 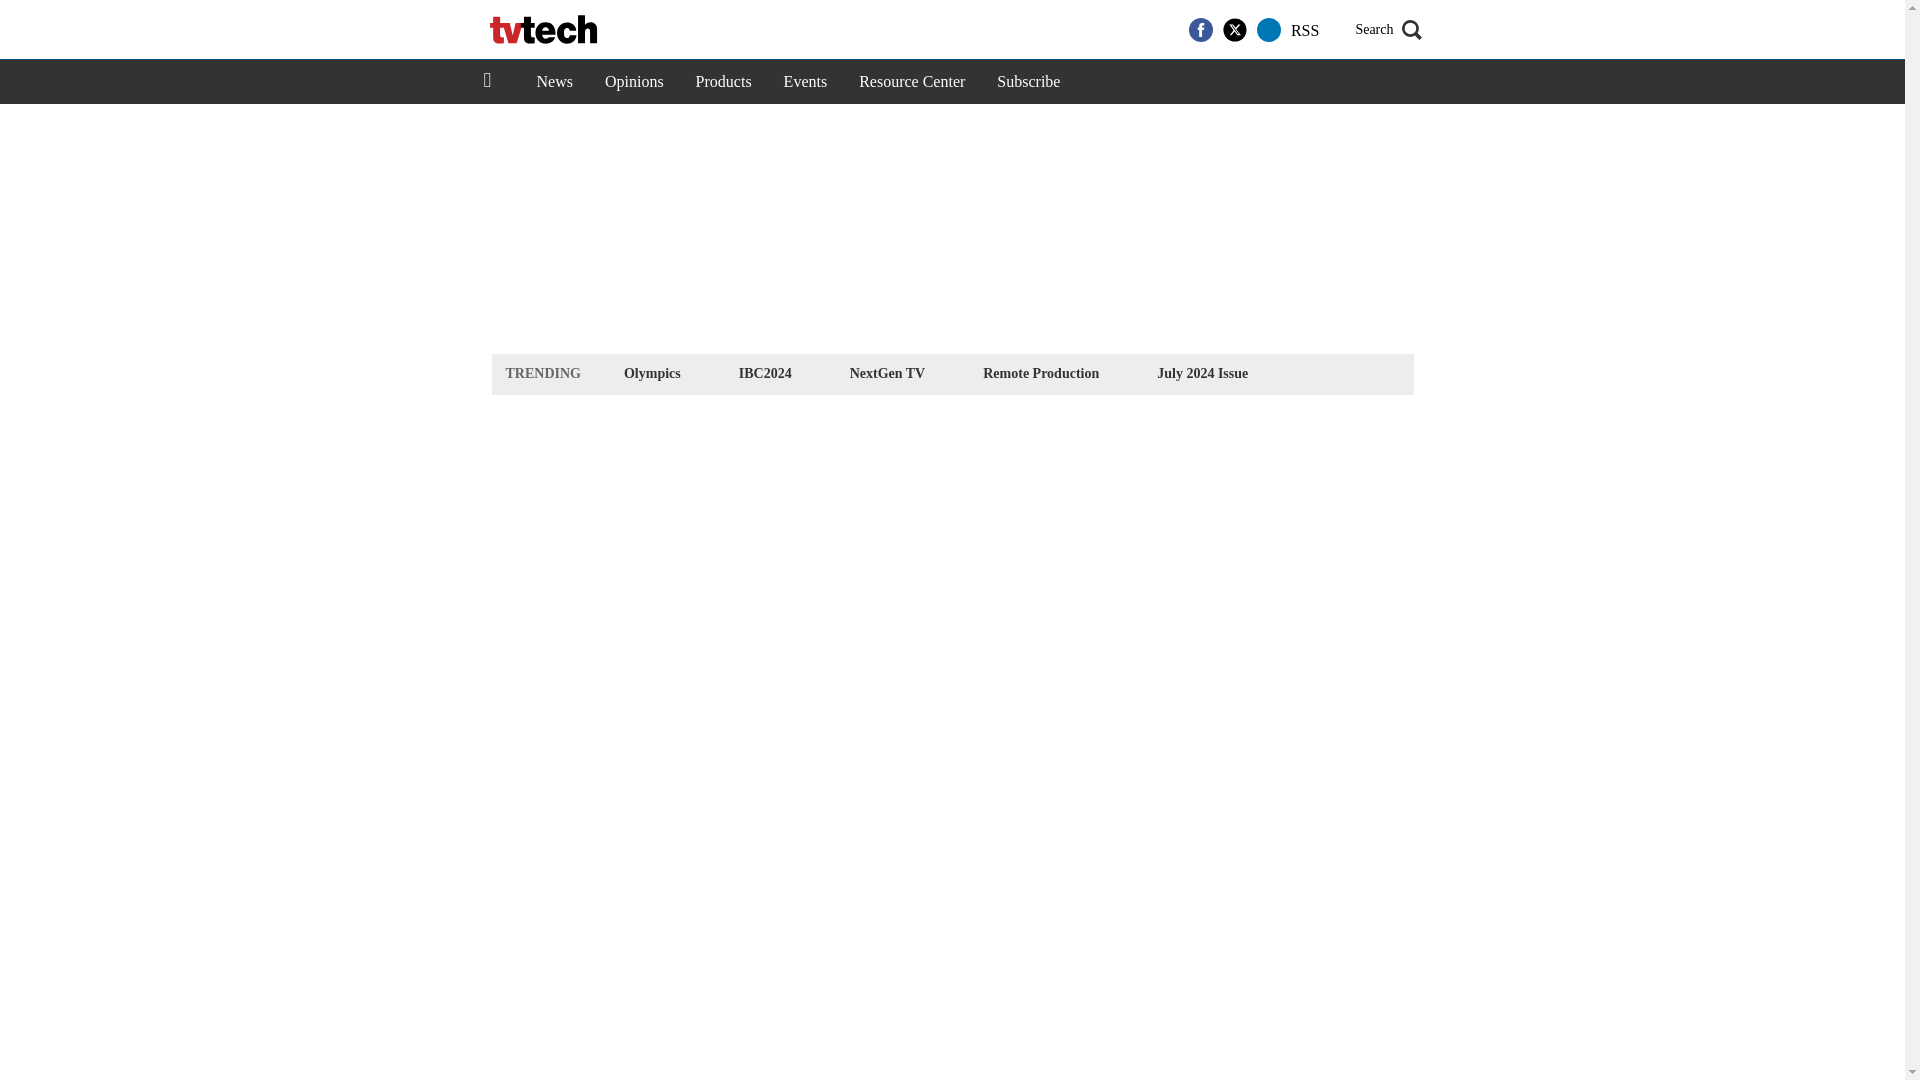 I want to click on Resource Center, so click(x=912, y=82).